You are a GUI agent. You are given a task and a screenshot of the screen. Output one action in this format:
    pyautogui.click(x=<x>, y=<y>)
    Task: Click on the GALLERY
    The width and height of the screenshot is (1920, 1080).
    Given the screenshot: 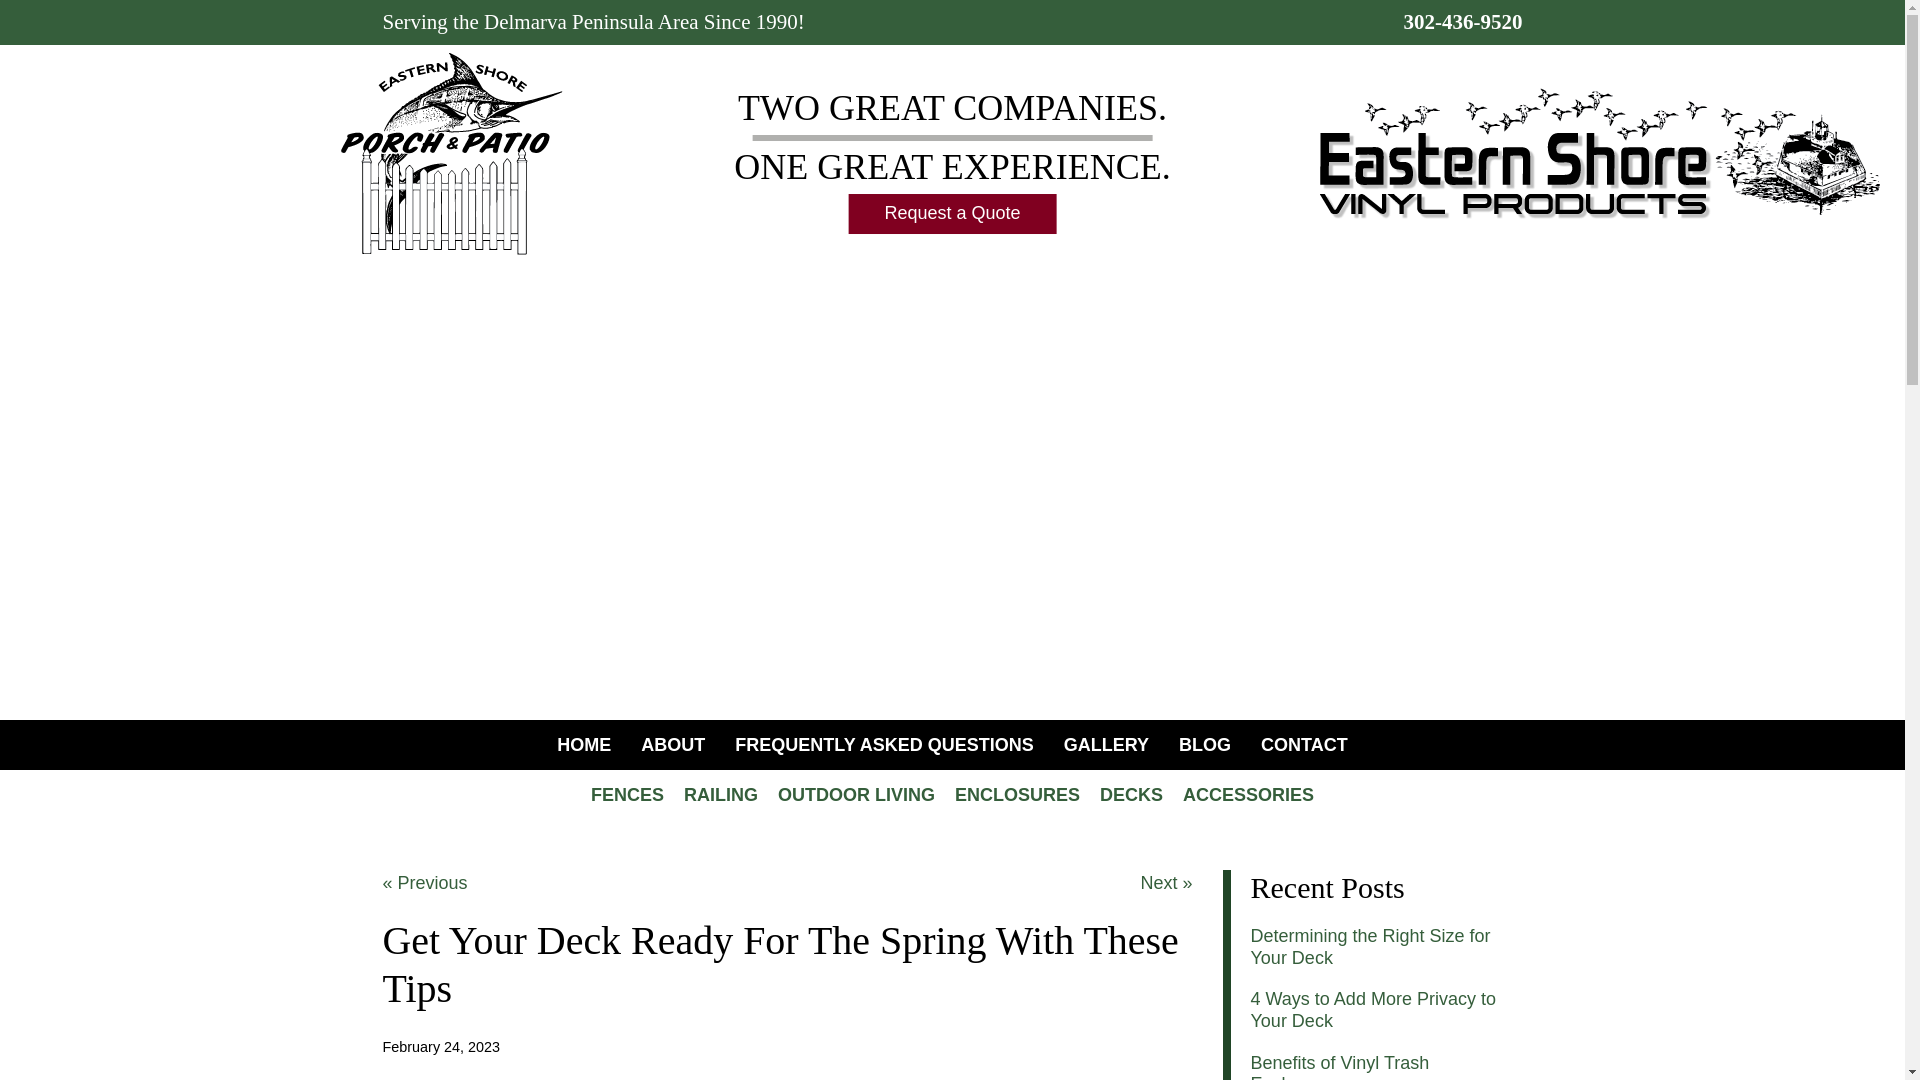 What is the action you would take?
    pyautogui.click(x=1106, y=745)
    